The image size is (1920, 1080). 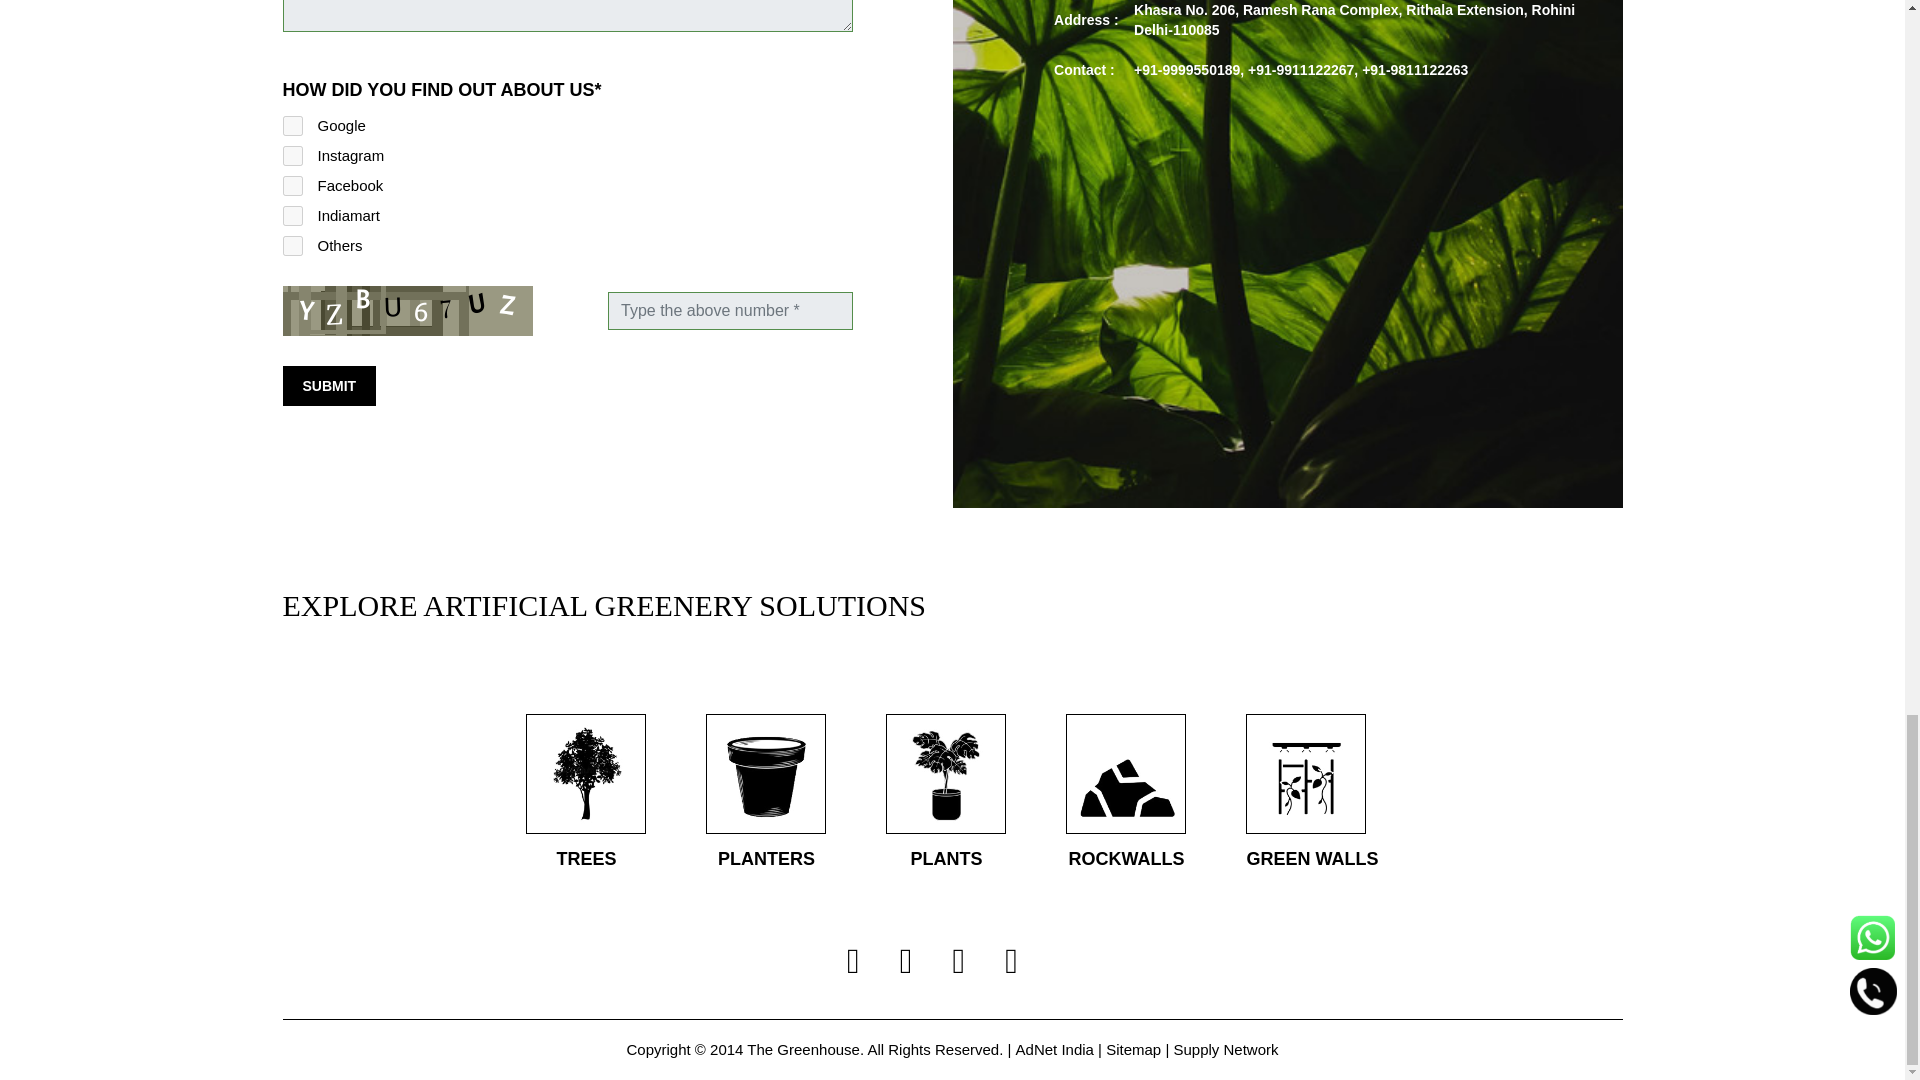 I want to click on Others, so click(x=292, y=246).